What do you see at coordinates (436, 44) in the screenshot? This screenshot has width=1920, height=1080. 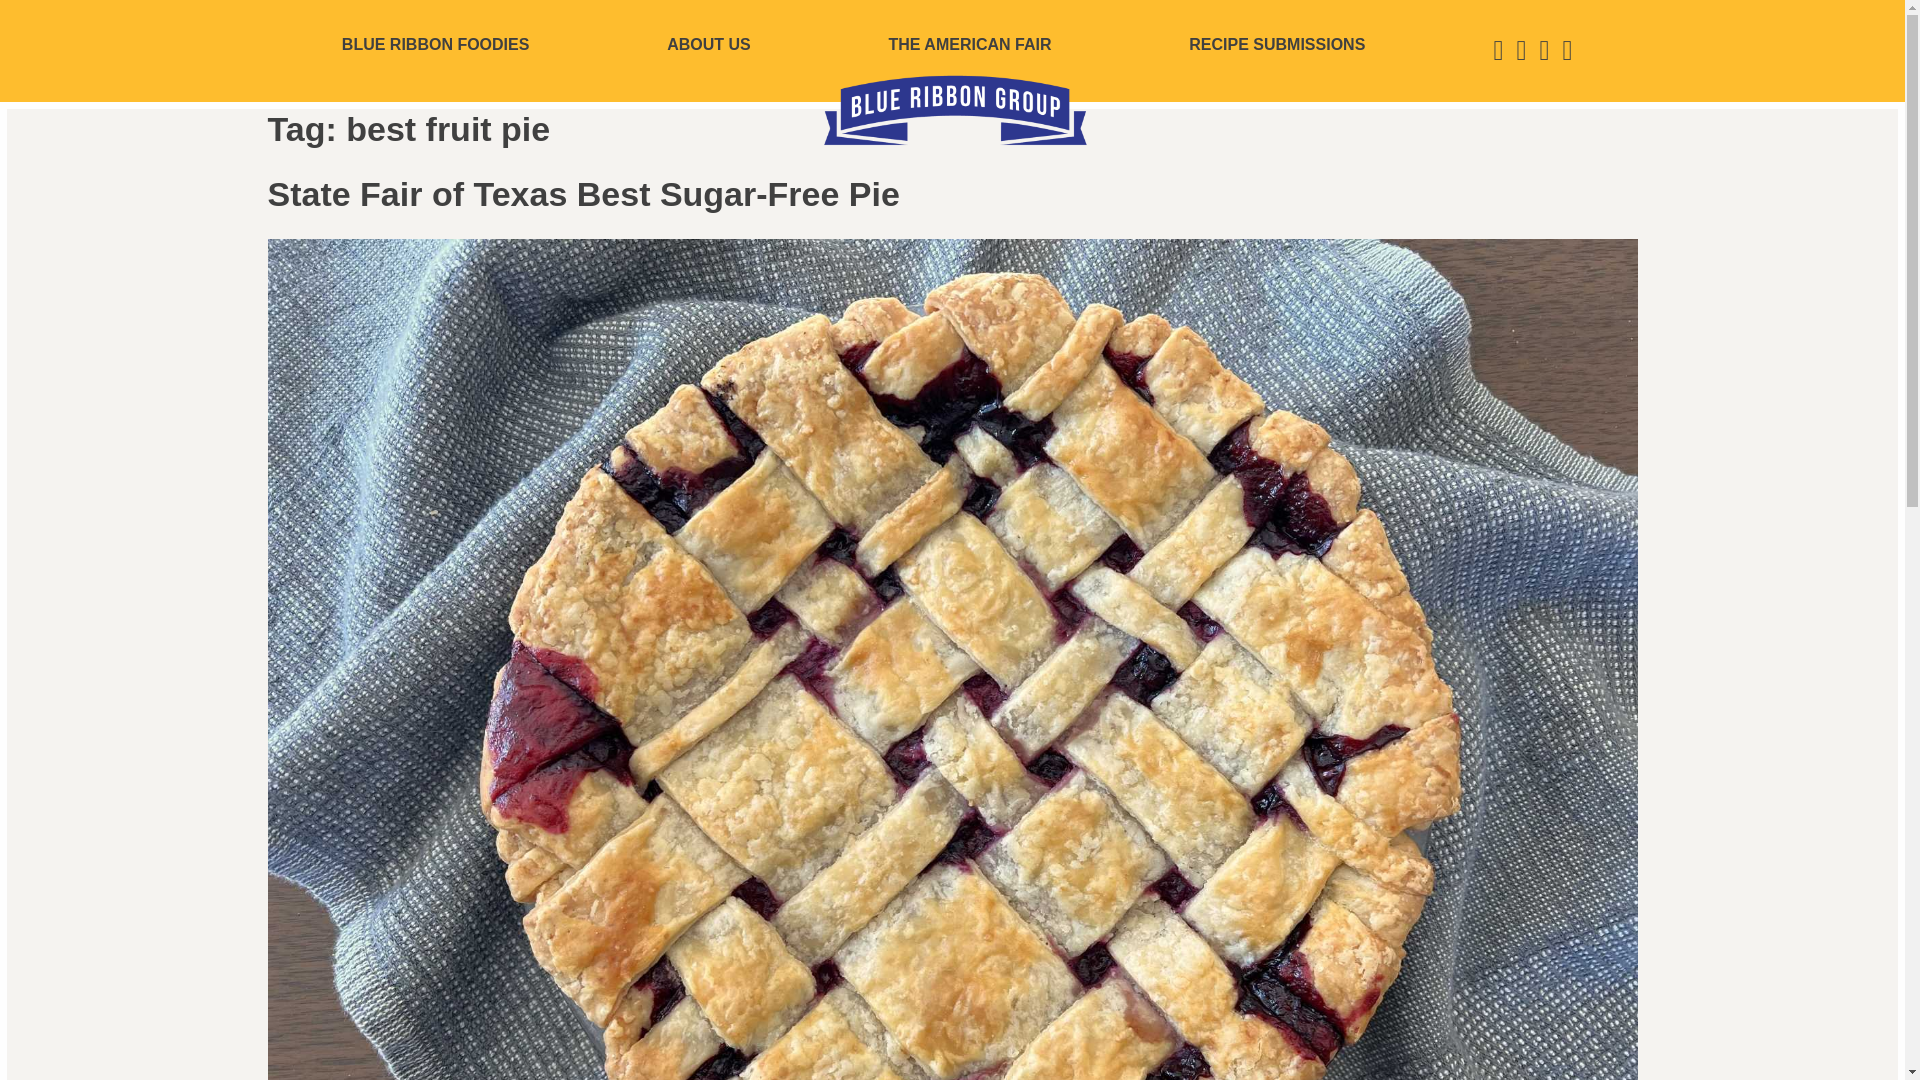 I see `BLUE RIBBON FOODIES` at bounding box center [436, 44].